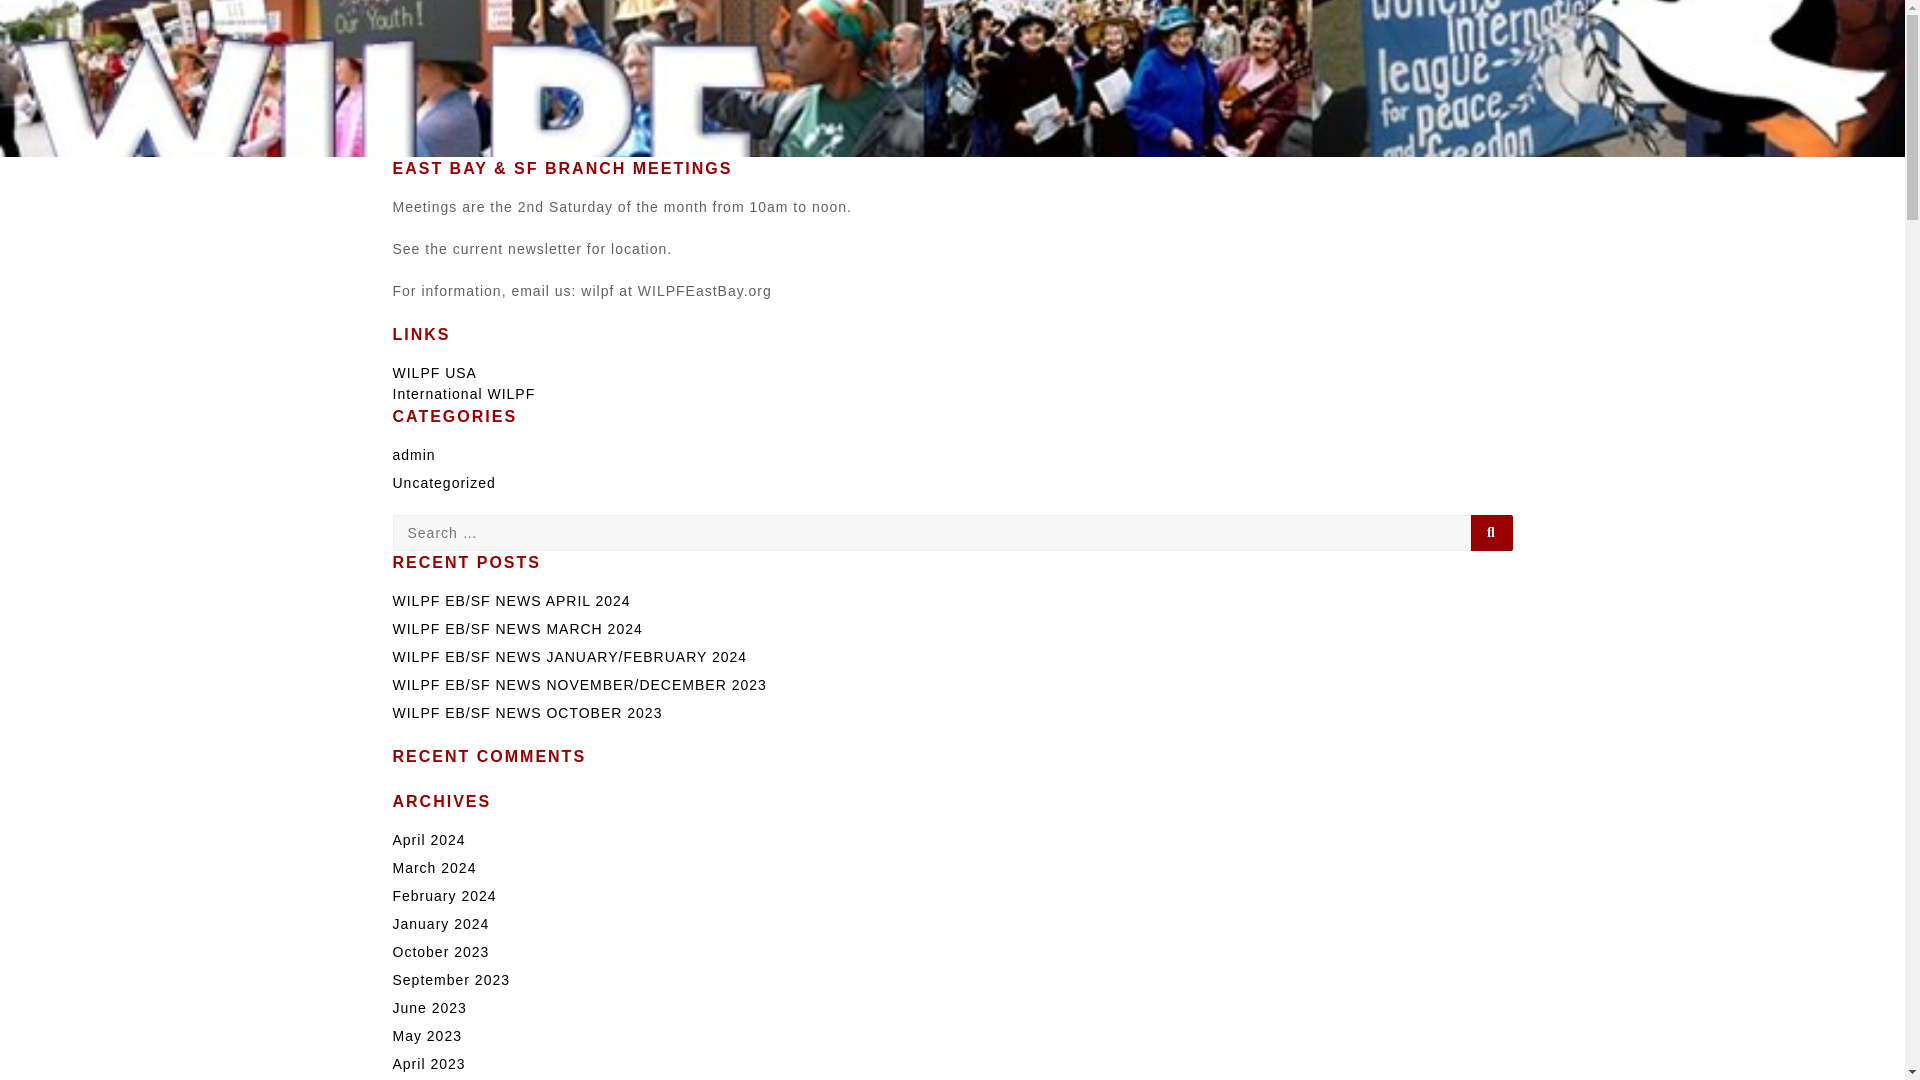  Describe the element at coordinates (426, 1036) in the screenshot. I see `May 2023` at that location.